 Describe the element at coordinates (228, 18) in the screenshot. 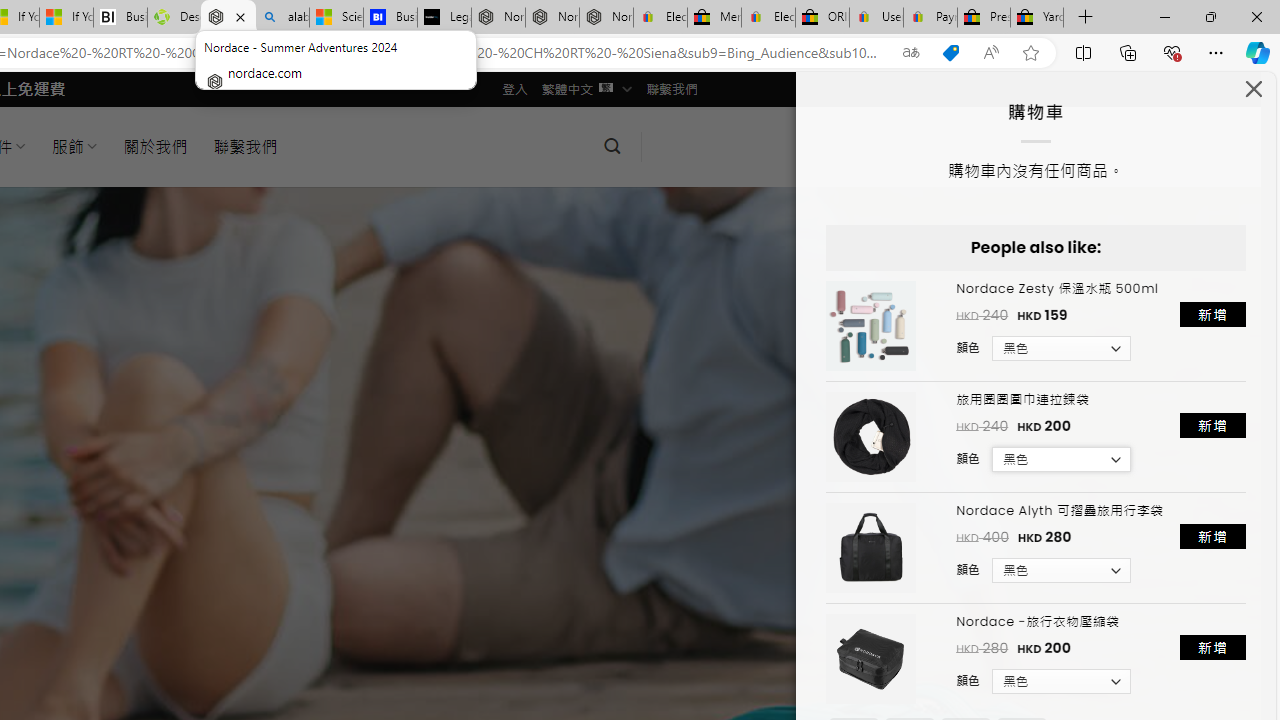

I see `Nordace - Summer Adventures 2024` at that location.